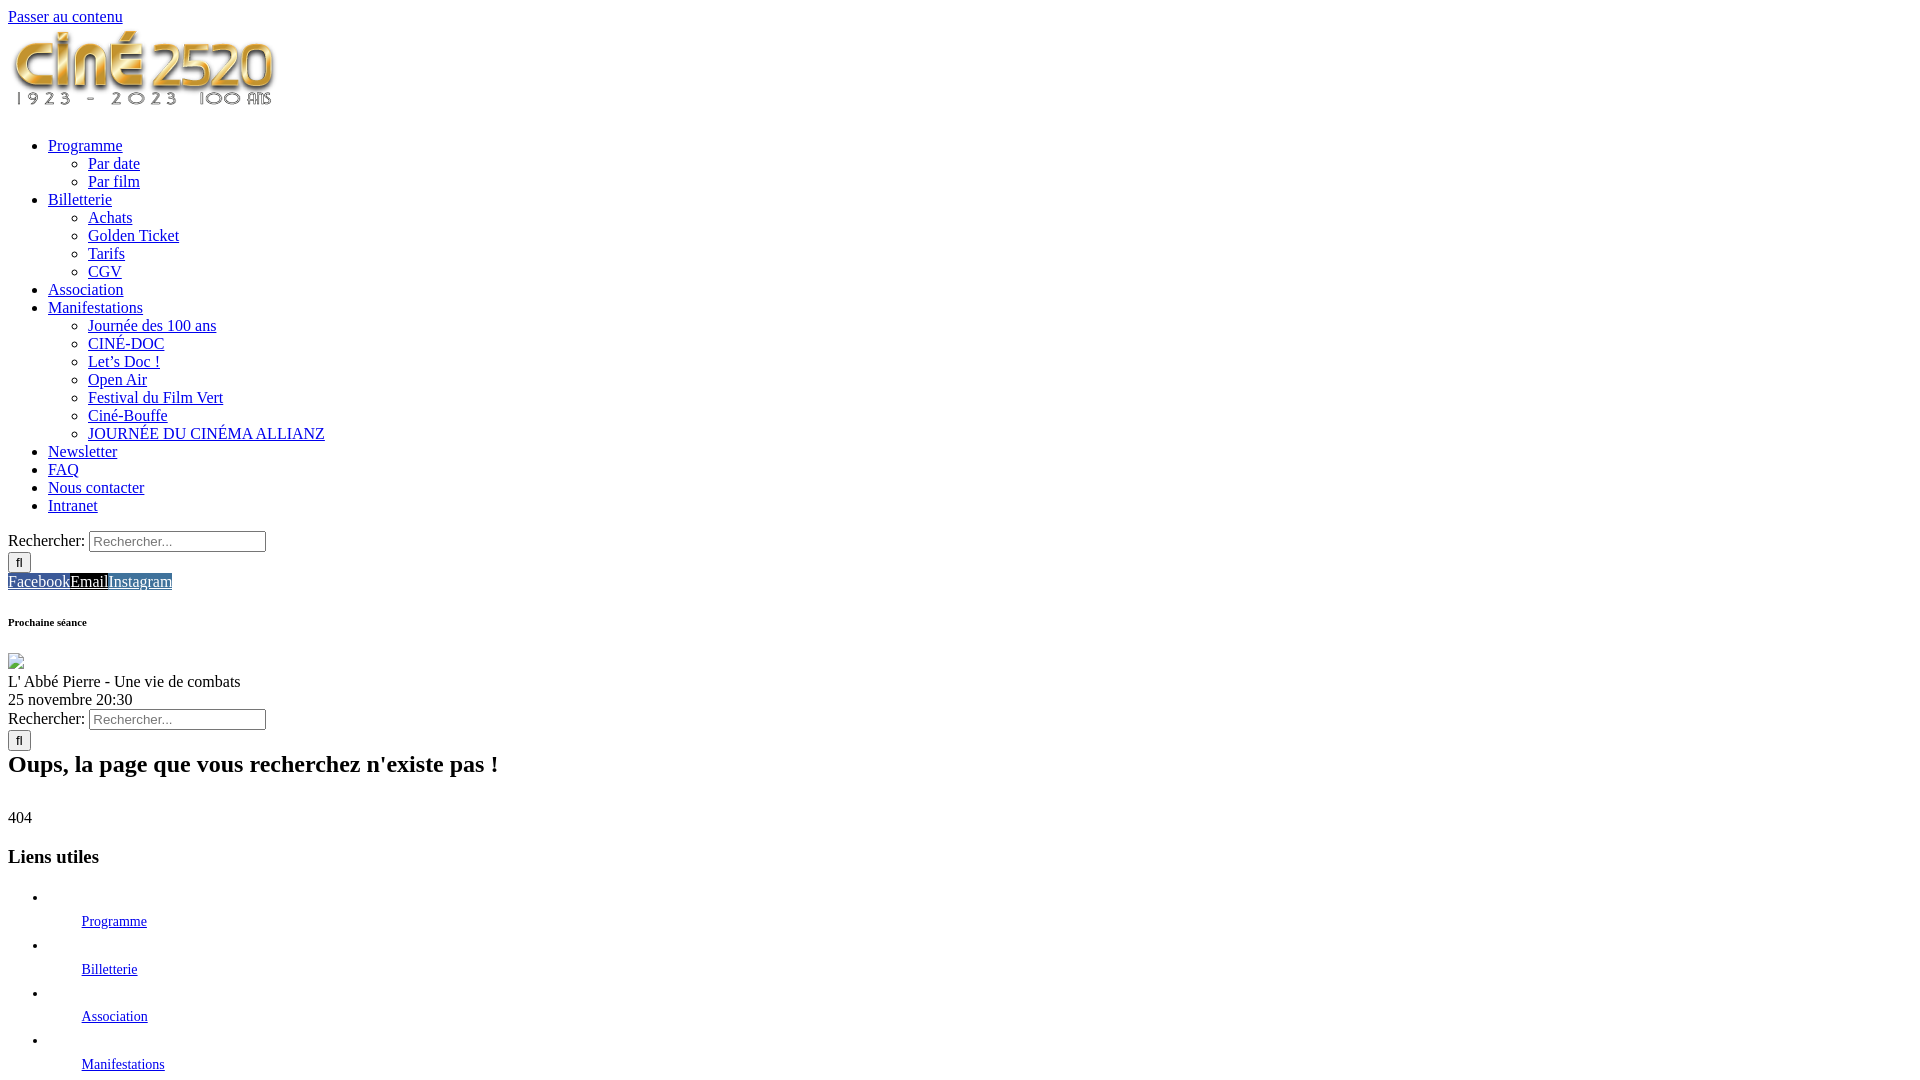  What do you see at coordinates (140, 582) in the screenshot?
I see `Instagram` at bounding box center [140, 582].